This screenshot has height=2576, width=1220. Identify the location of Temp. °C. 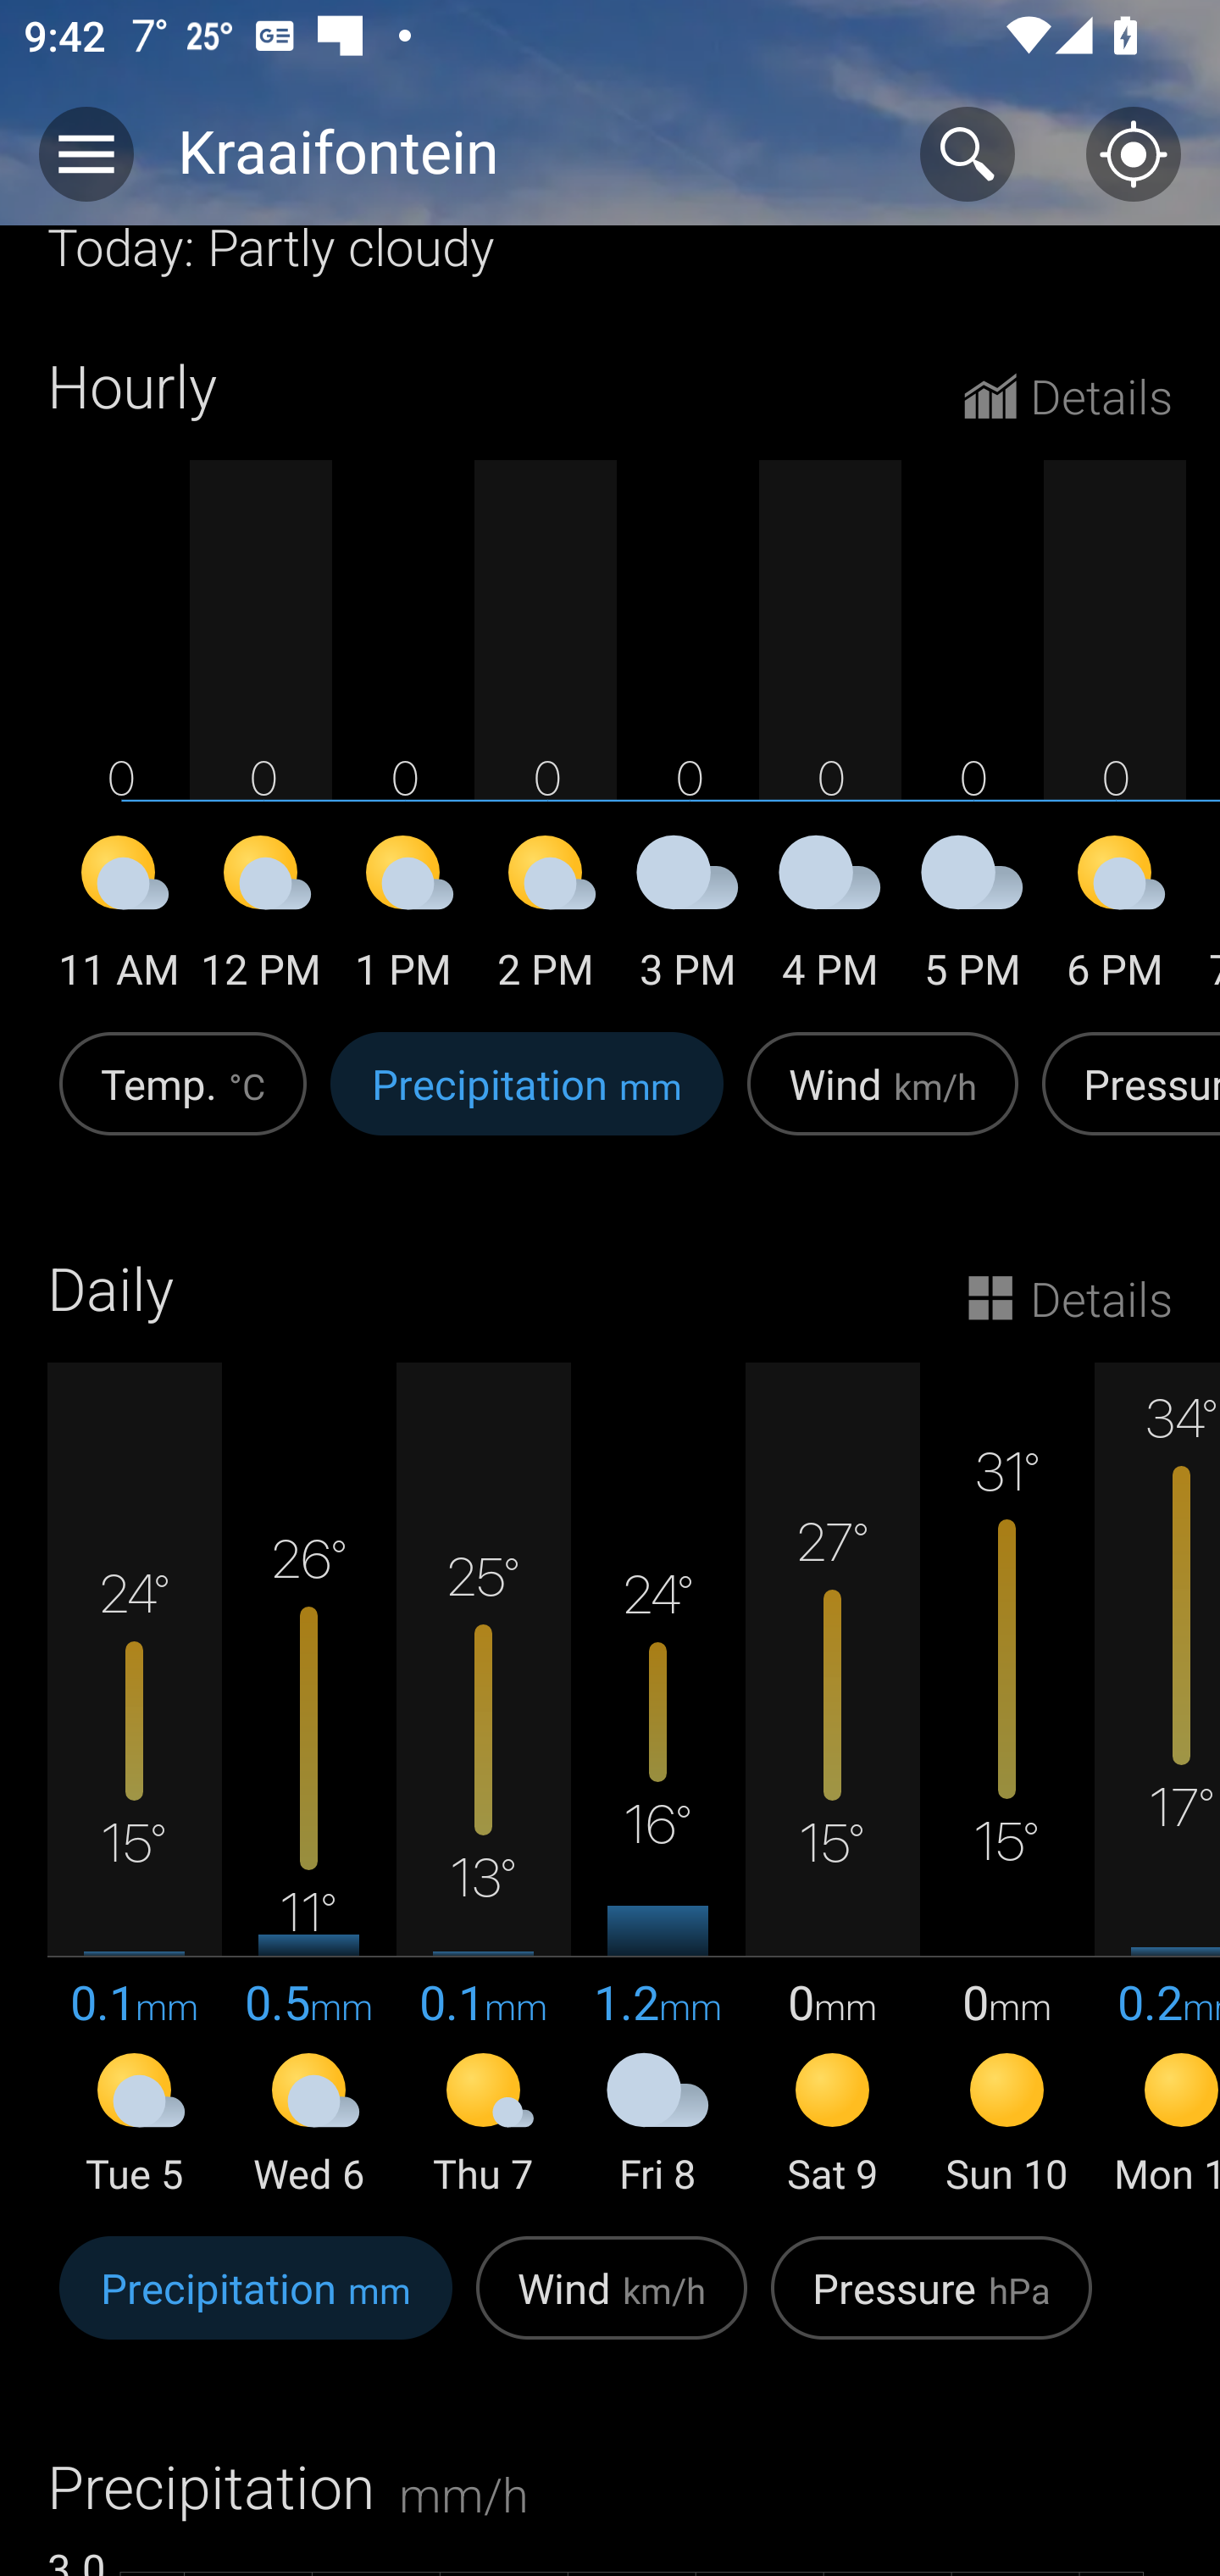
(183, 1101).